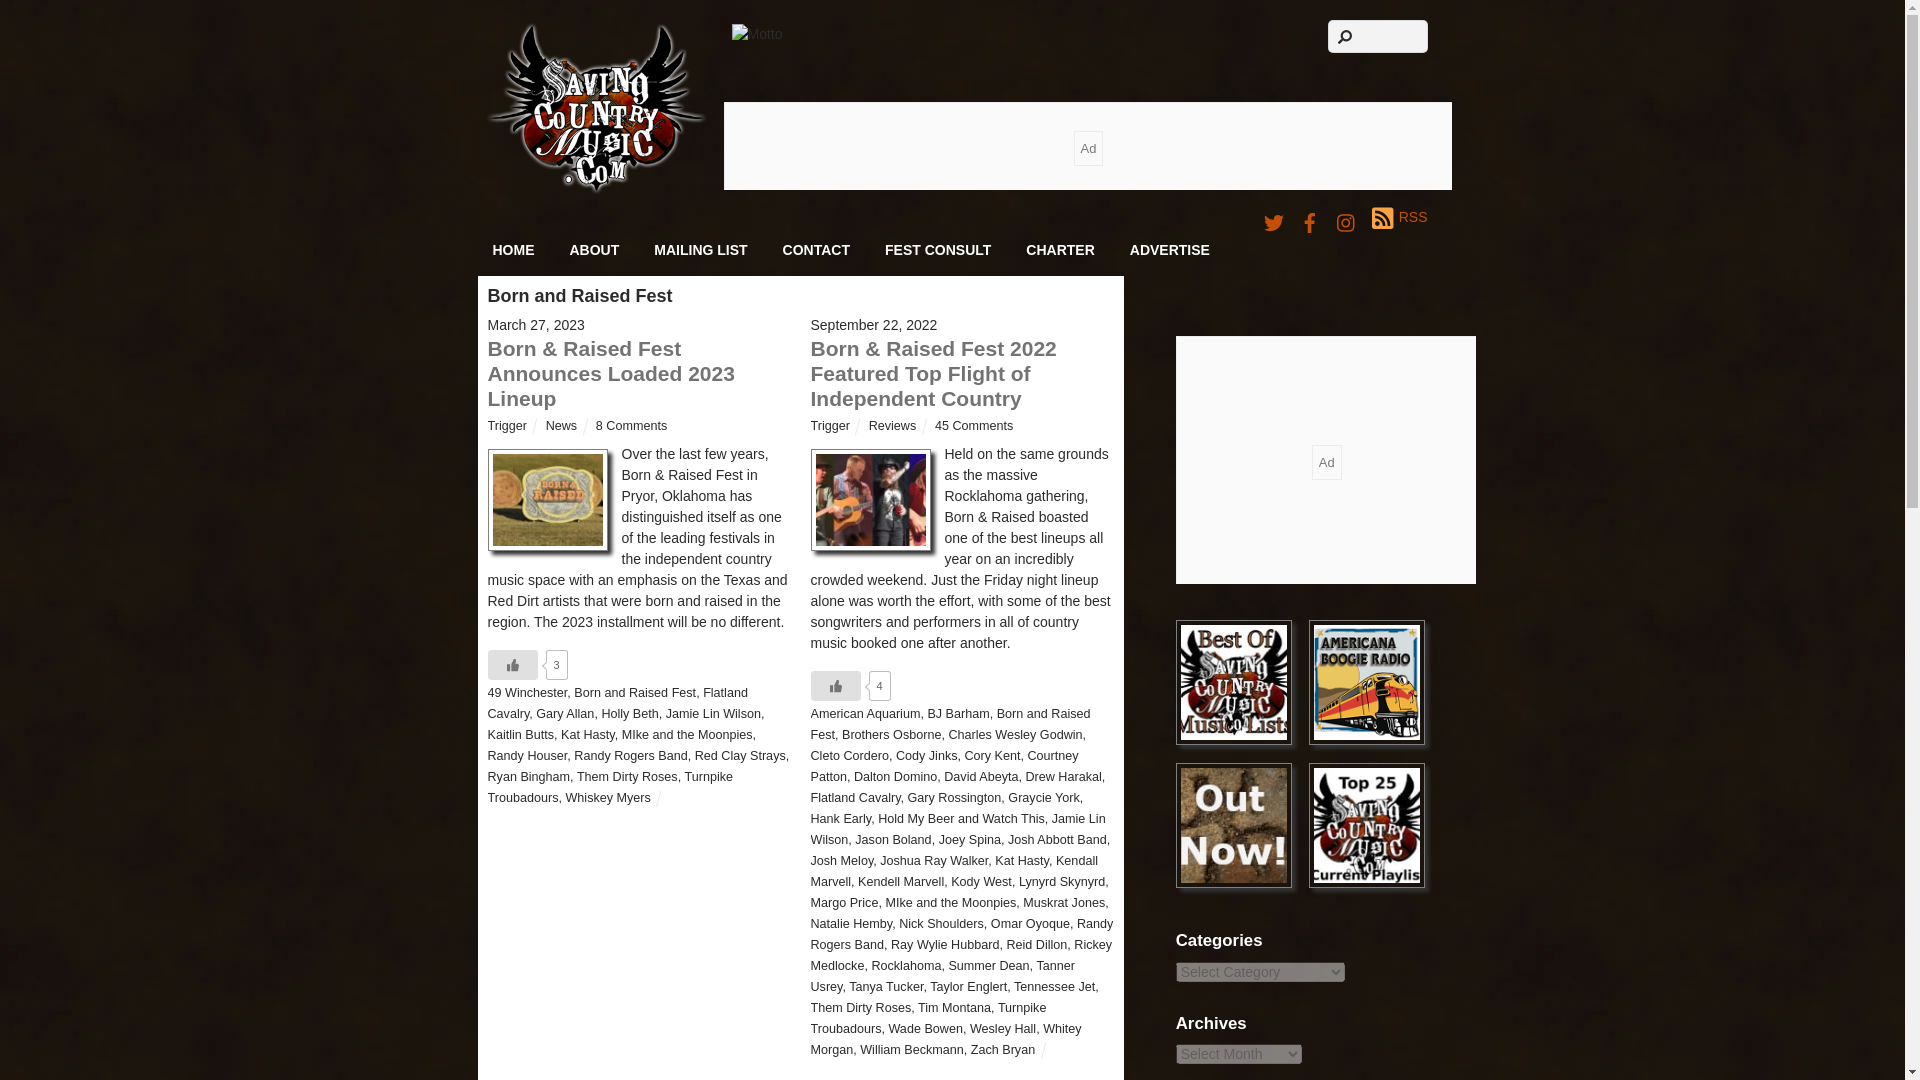 This screenshot has width=1920, height=1080. Describe the element at coordinates (520, 734) in the screenshot. I see `Kaitlin Butts` at that location.